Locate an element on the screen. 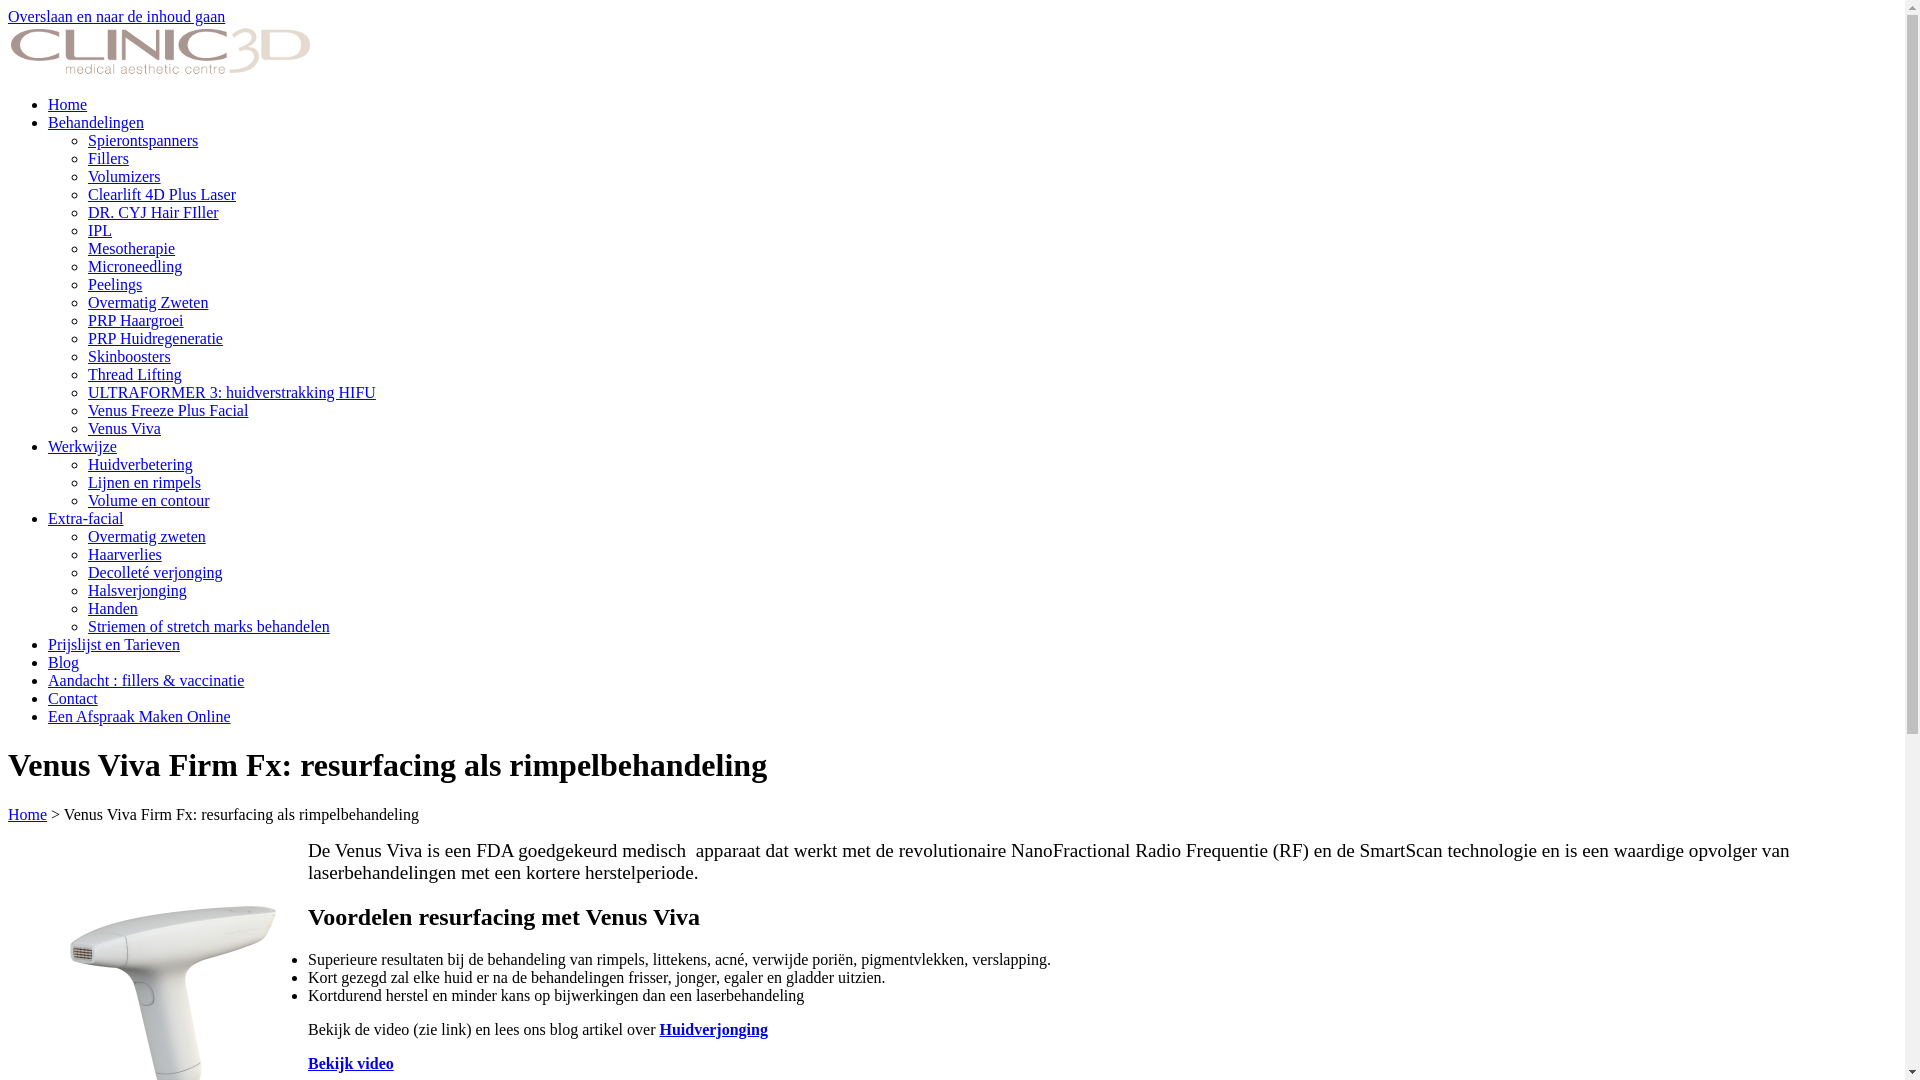 The height and width of the screenshot is (1080, 1920). Huidverjonging is located at coordinates (713, 1030).